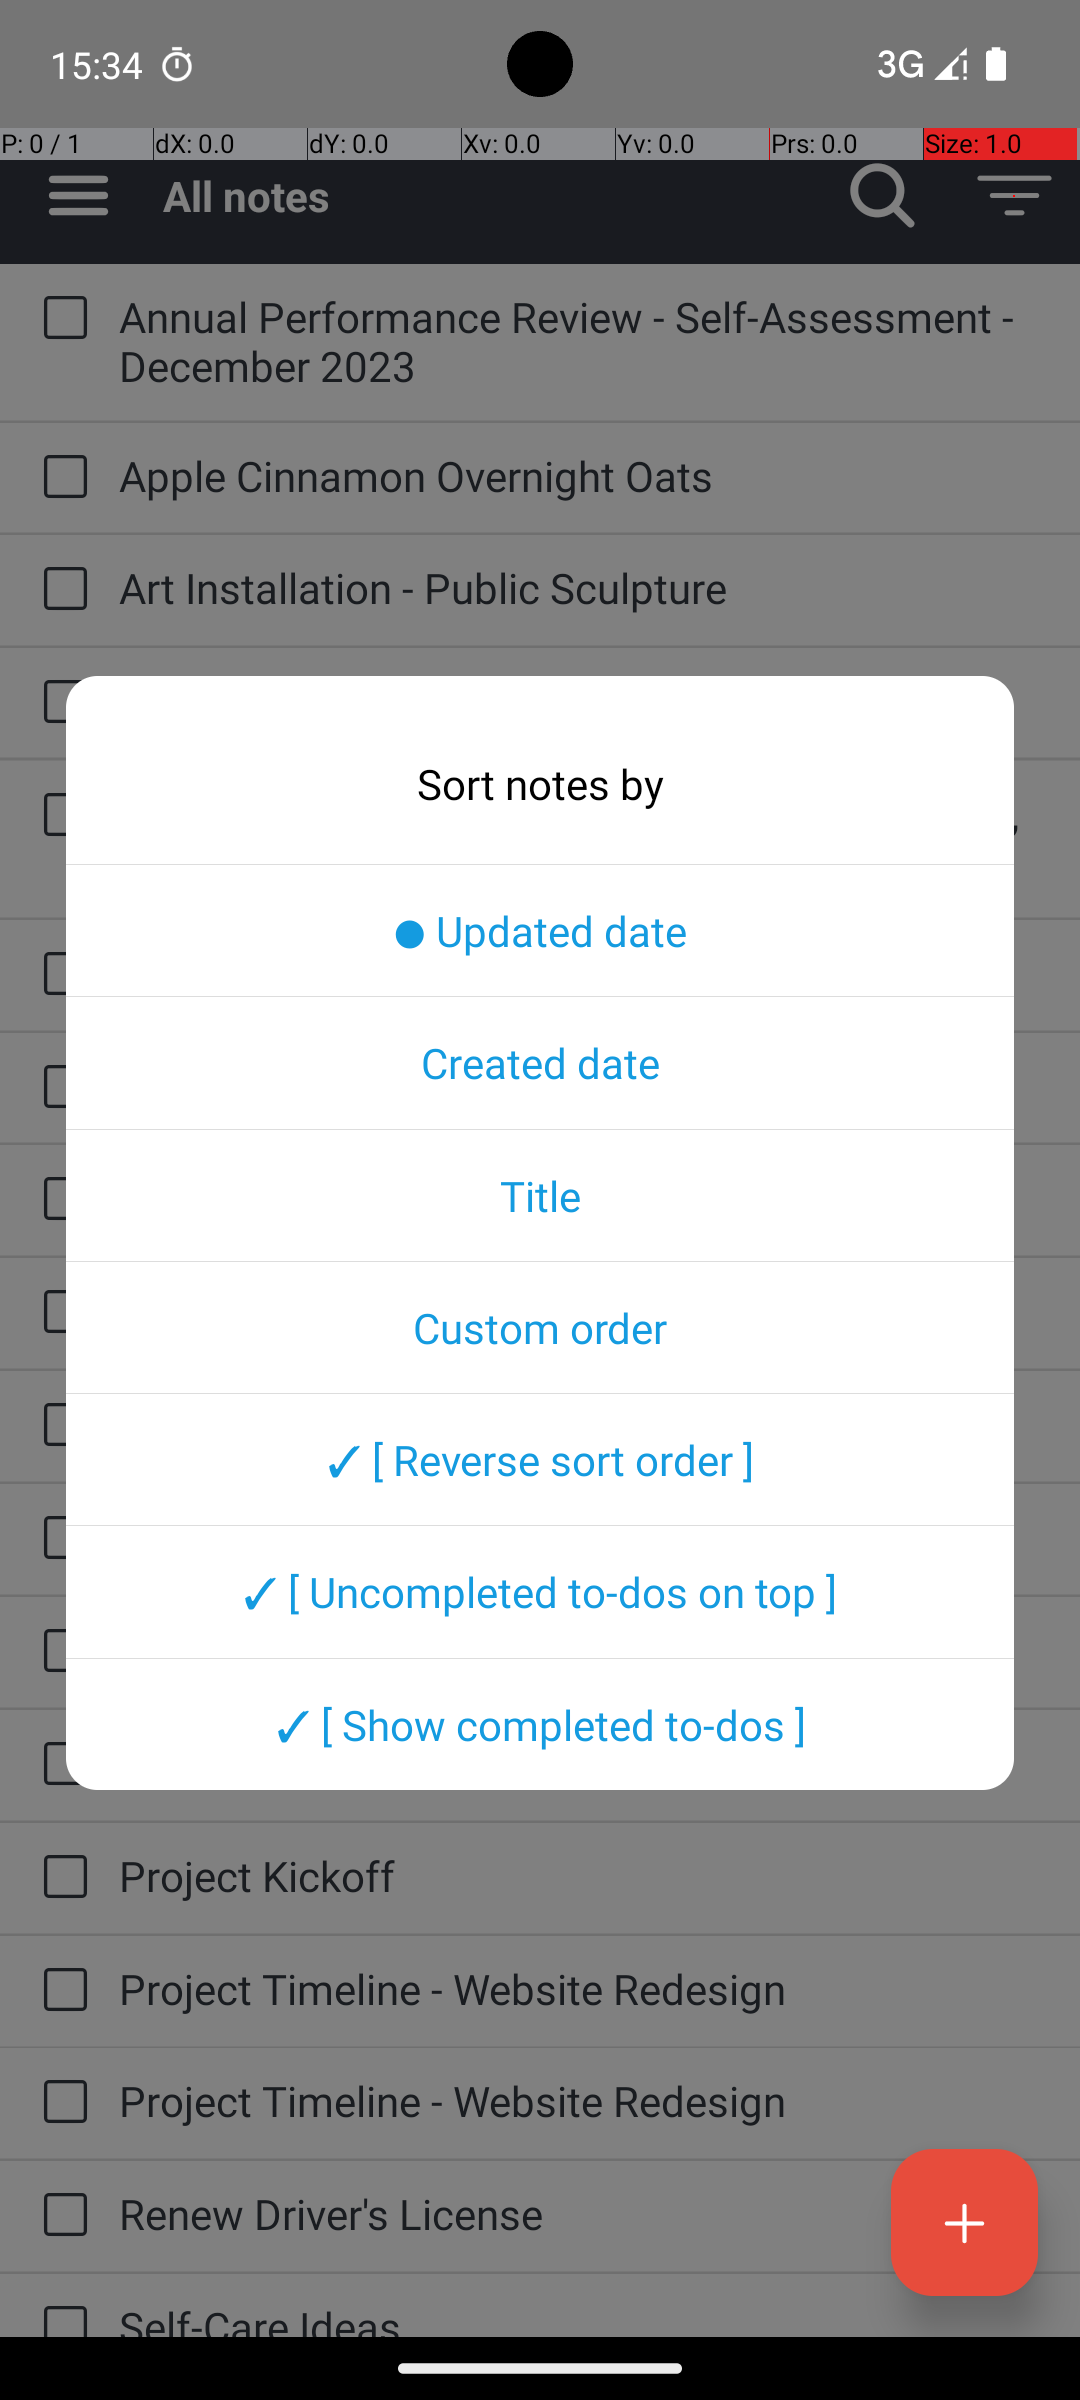  Describe the element at coordinates (60, 1088) in the screenshot. I see `to-do: DIY Furniture Building - Coffee Table` at that location.